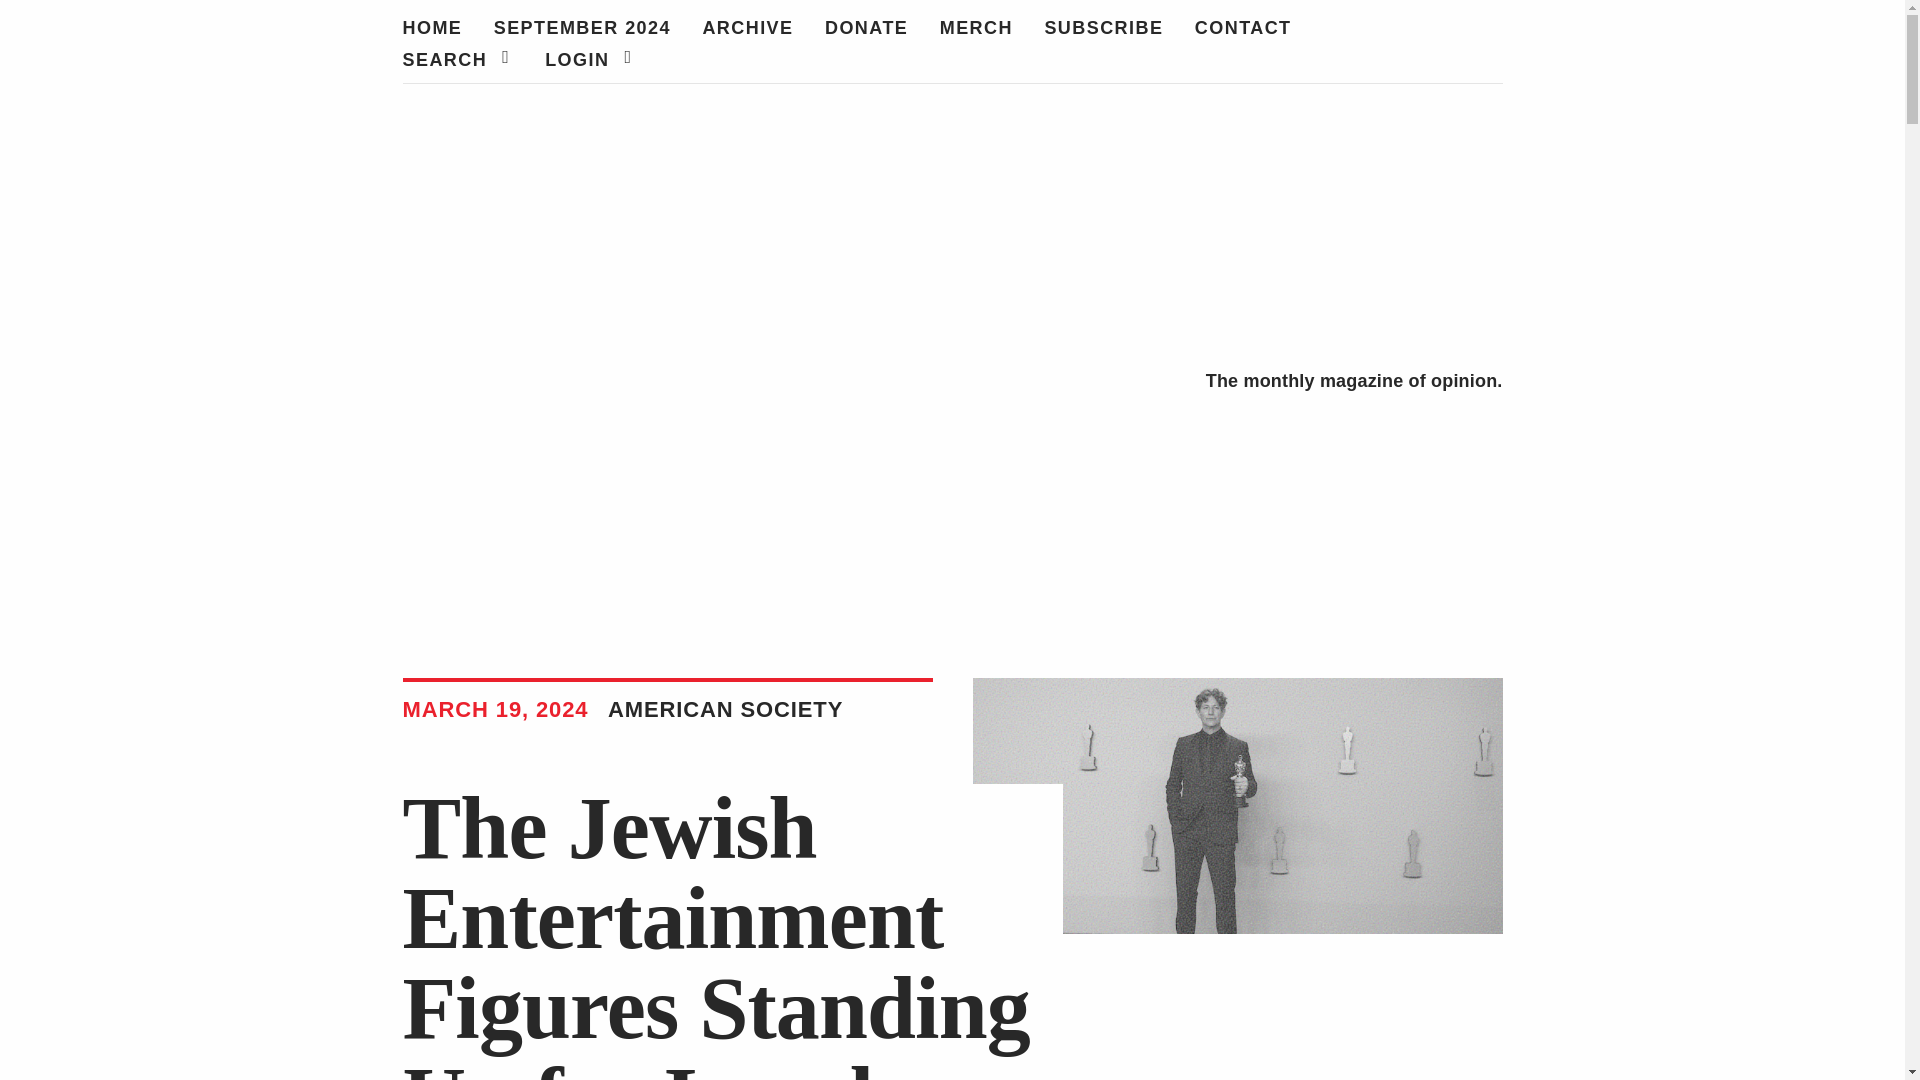  I want to click on MERCH, so click(976, 25).